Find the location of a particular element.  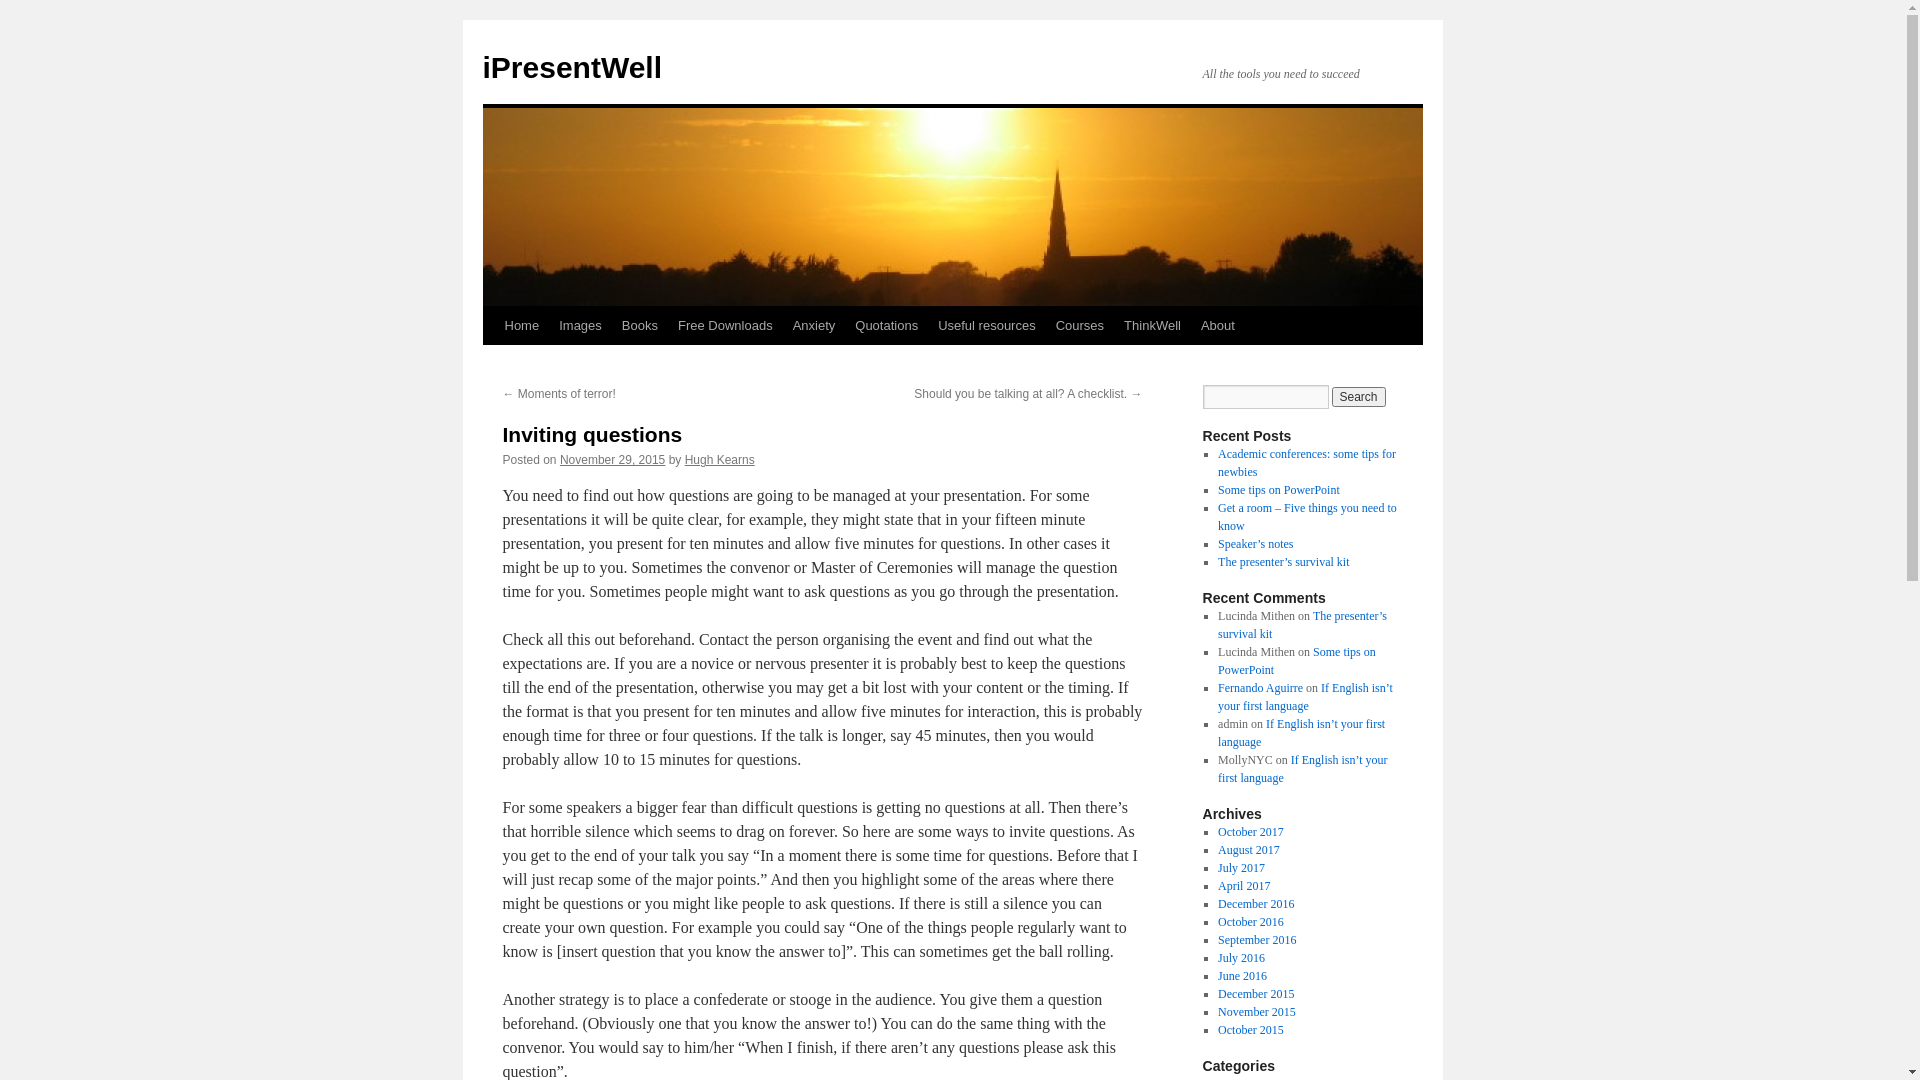

Anxiety is located at coordinates (814, 326).